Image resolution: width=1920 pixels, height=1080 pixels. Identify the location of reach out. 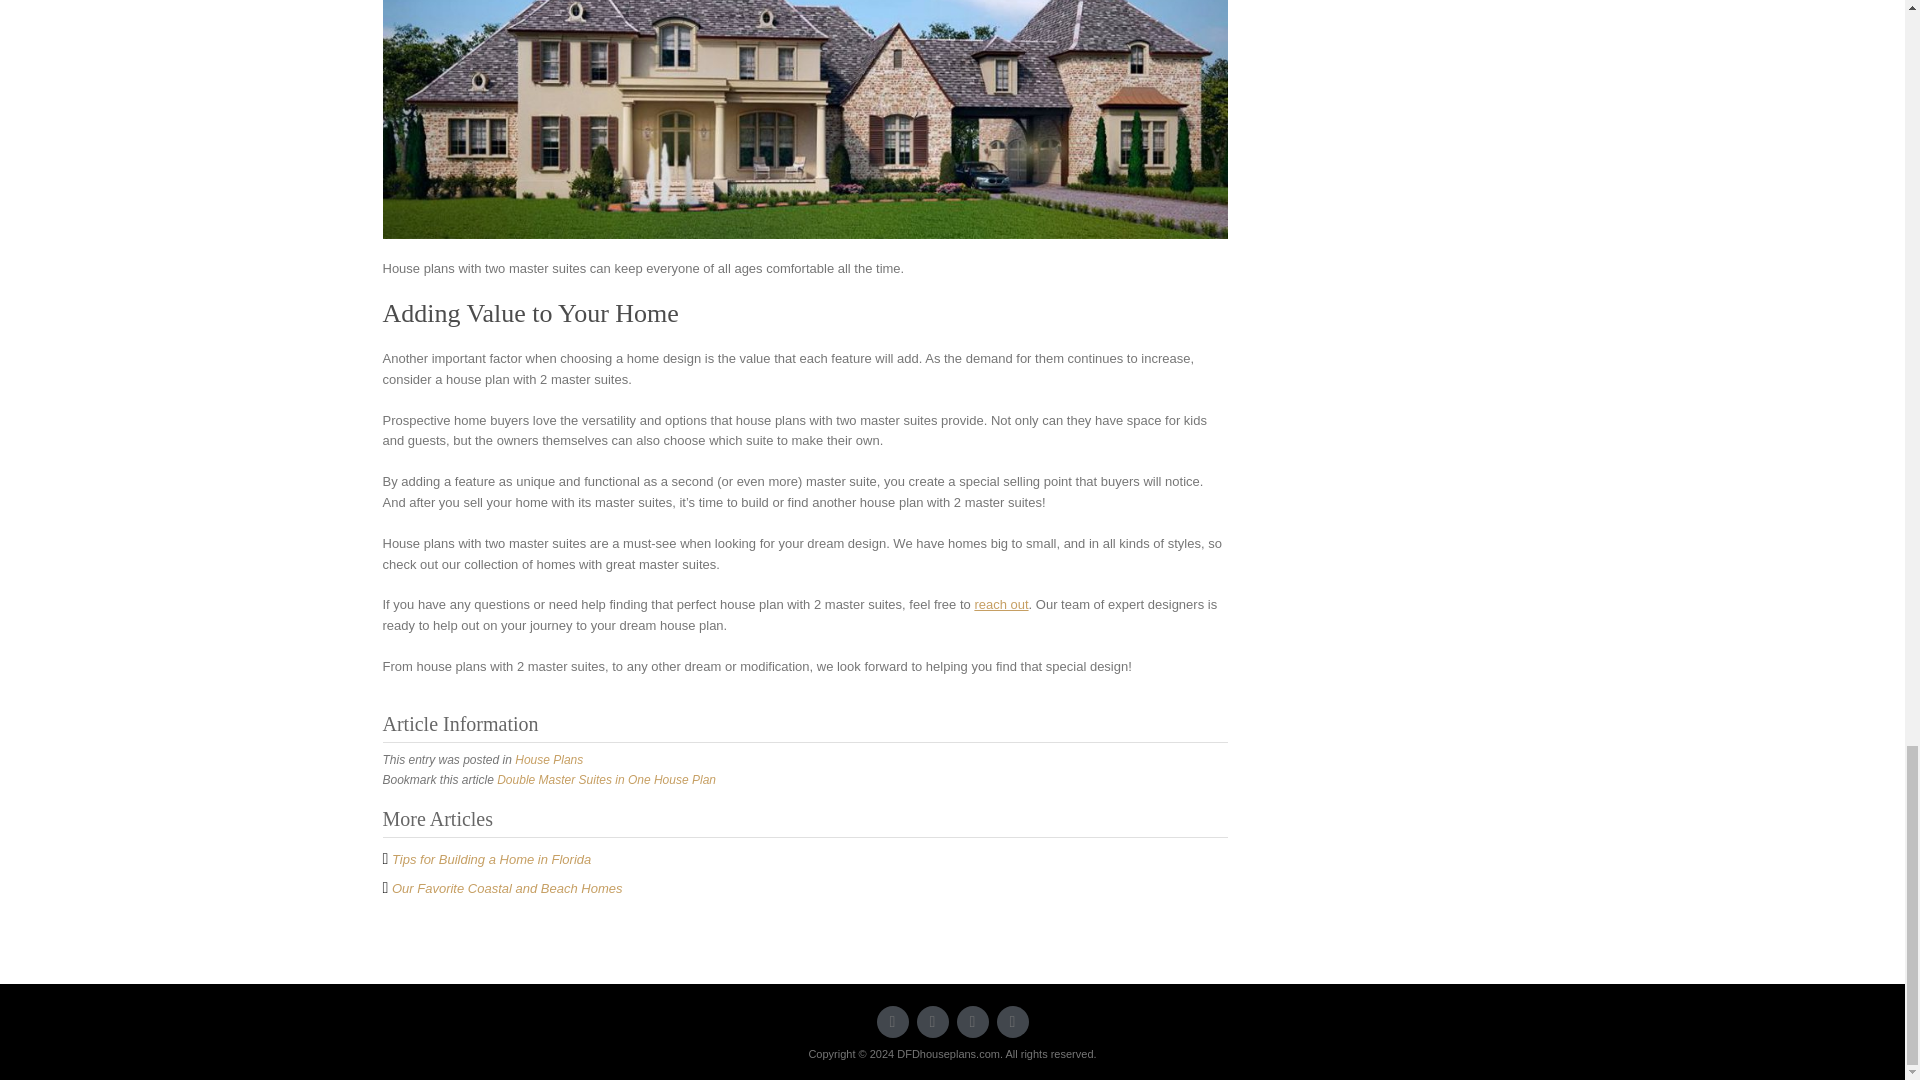
(1000, 604).